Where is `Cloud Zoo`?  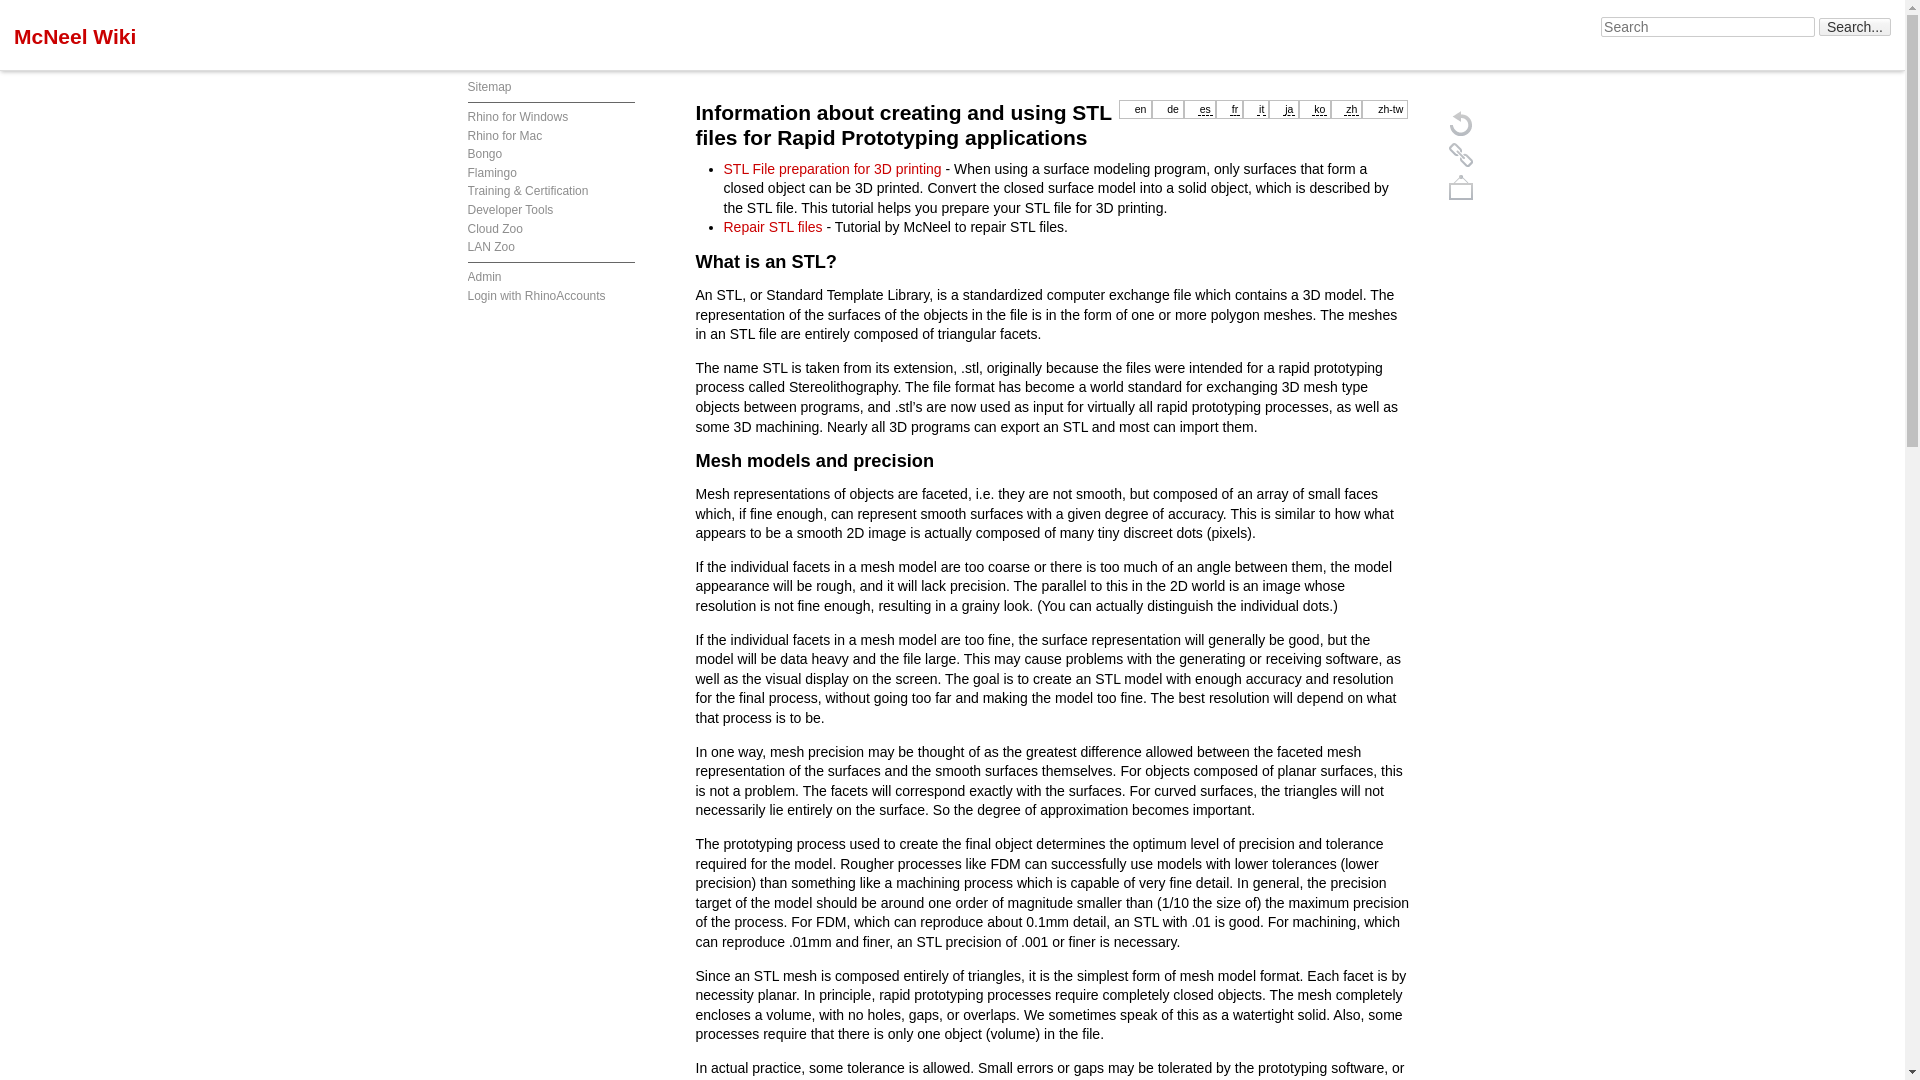
Cloud Zoo is located at coordinates (495, 229).